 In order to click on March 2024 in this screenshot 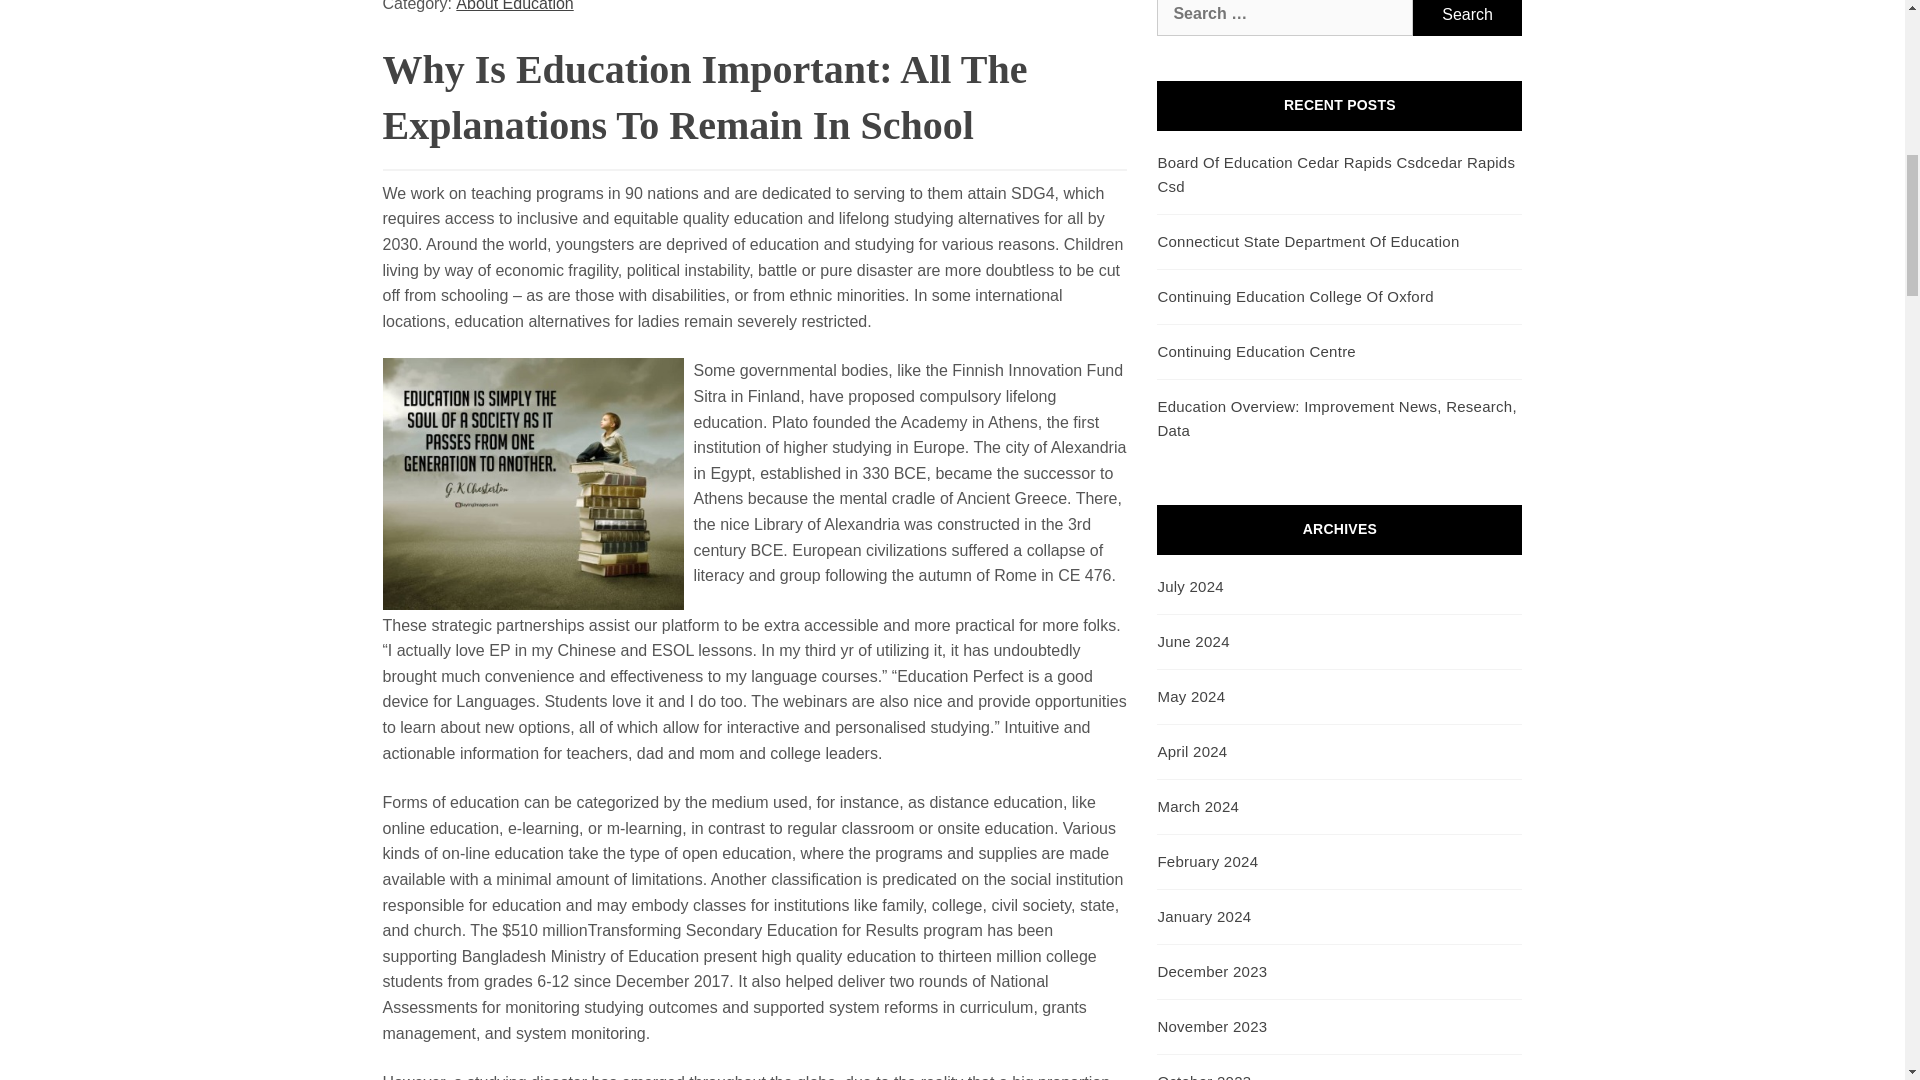, I will do `click(1198, 806)`.